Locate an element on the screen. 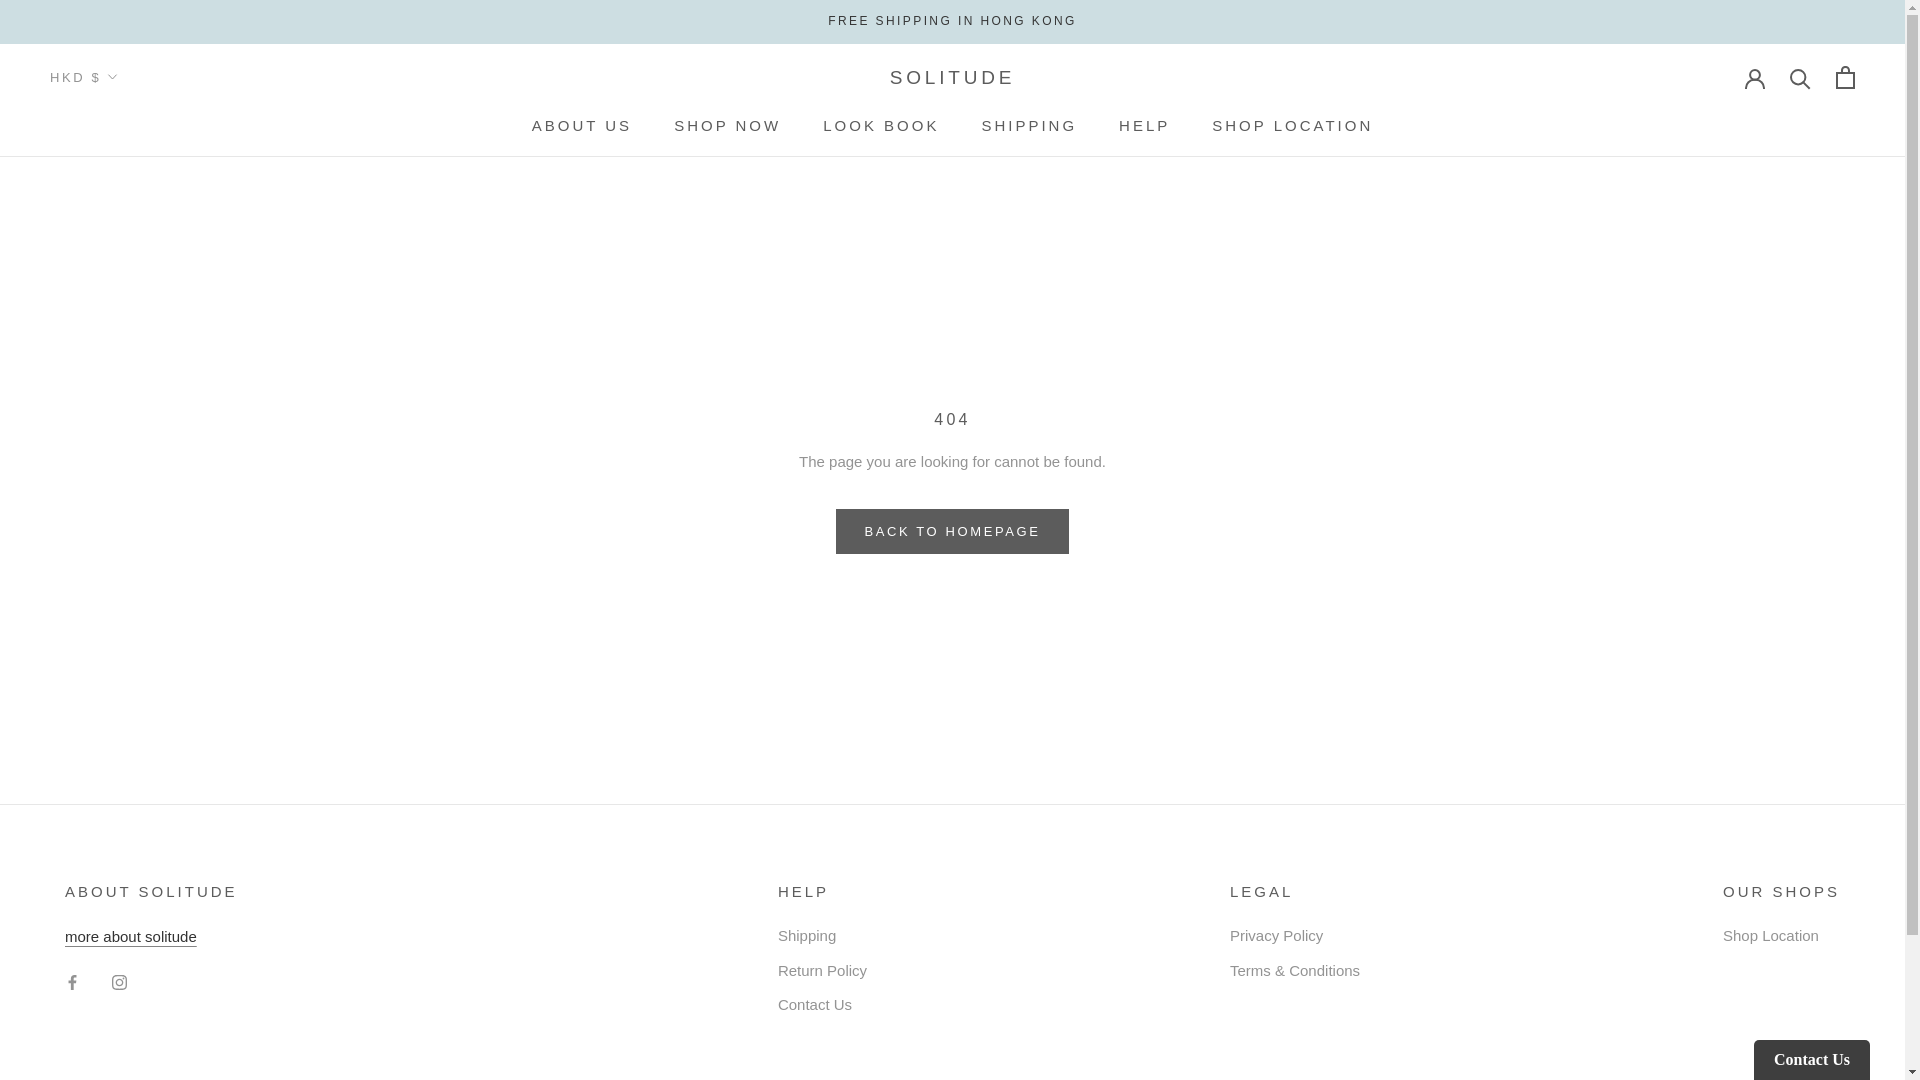 Image resolution: width=1920 pixels, height=1080 pixels. SHOP NOW is located at coordinates (131, 936).